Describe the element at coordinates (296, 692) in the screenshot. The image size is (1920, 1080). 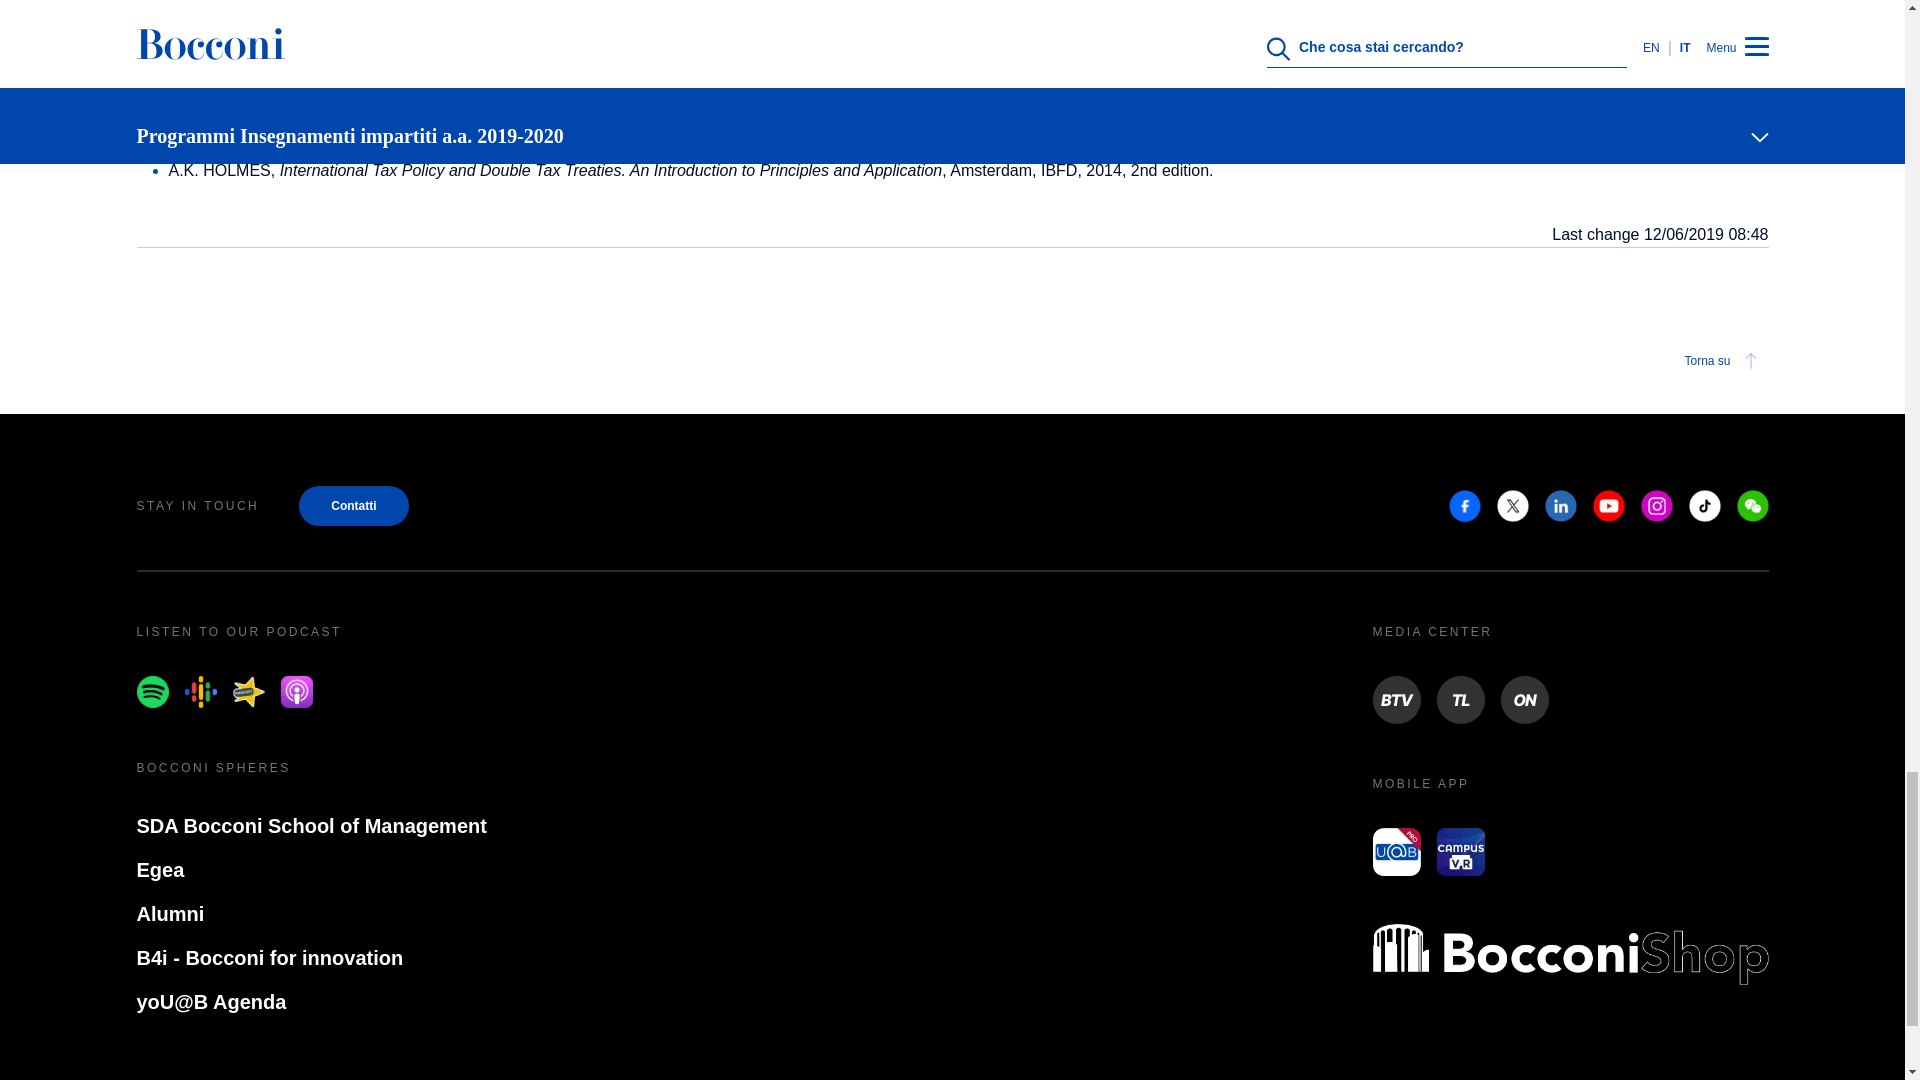
I see `Apple podcast` at that location.